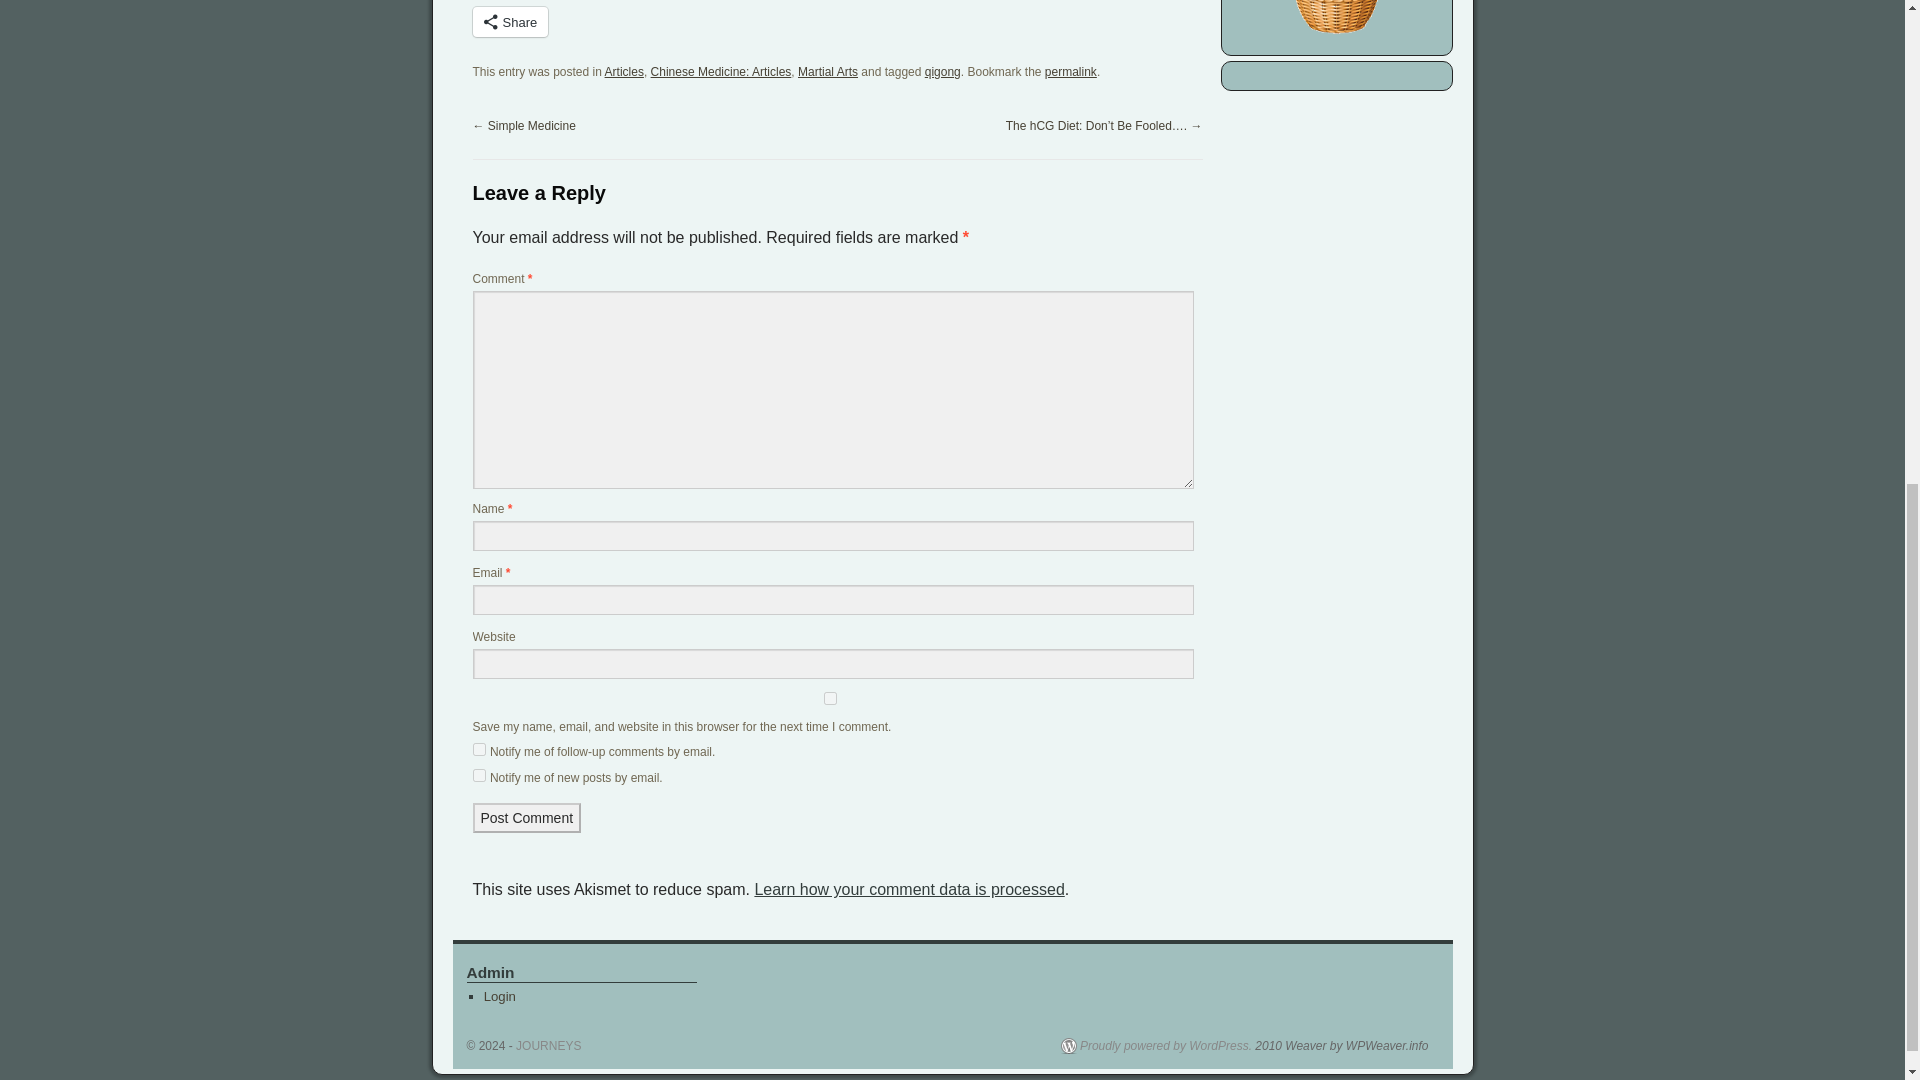 This screenshot has height=1080, width=1920. Describe the element at coordinates (720, 71) in the screenshot. I see `Chinese Medicine: Articles` at that location.